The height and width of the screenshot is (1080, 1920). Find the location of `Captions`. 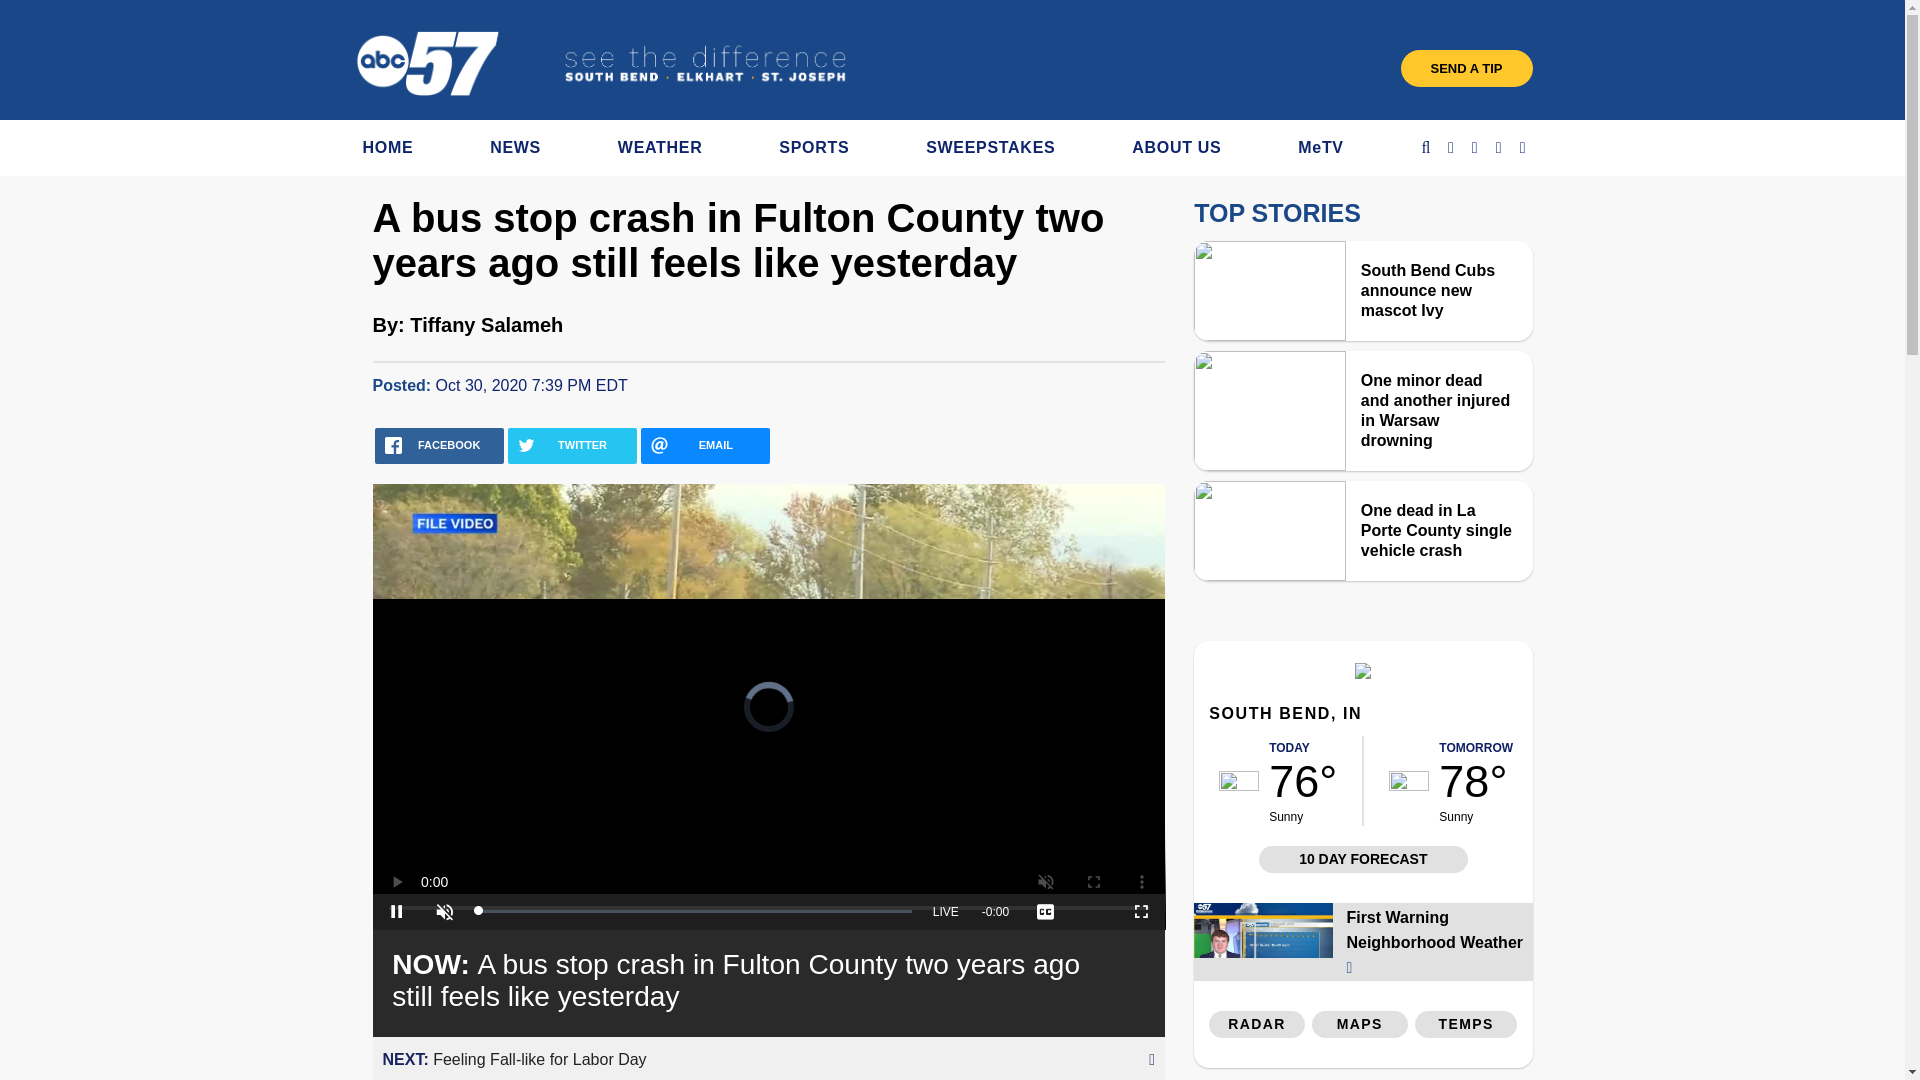

Captions is located at coordinates (1045, 912).